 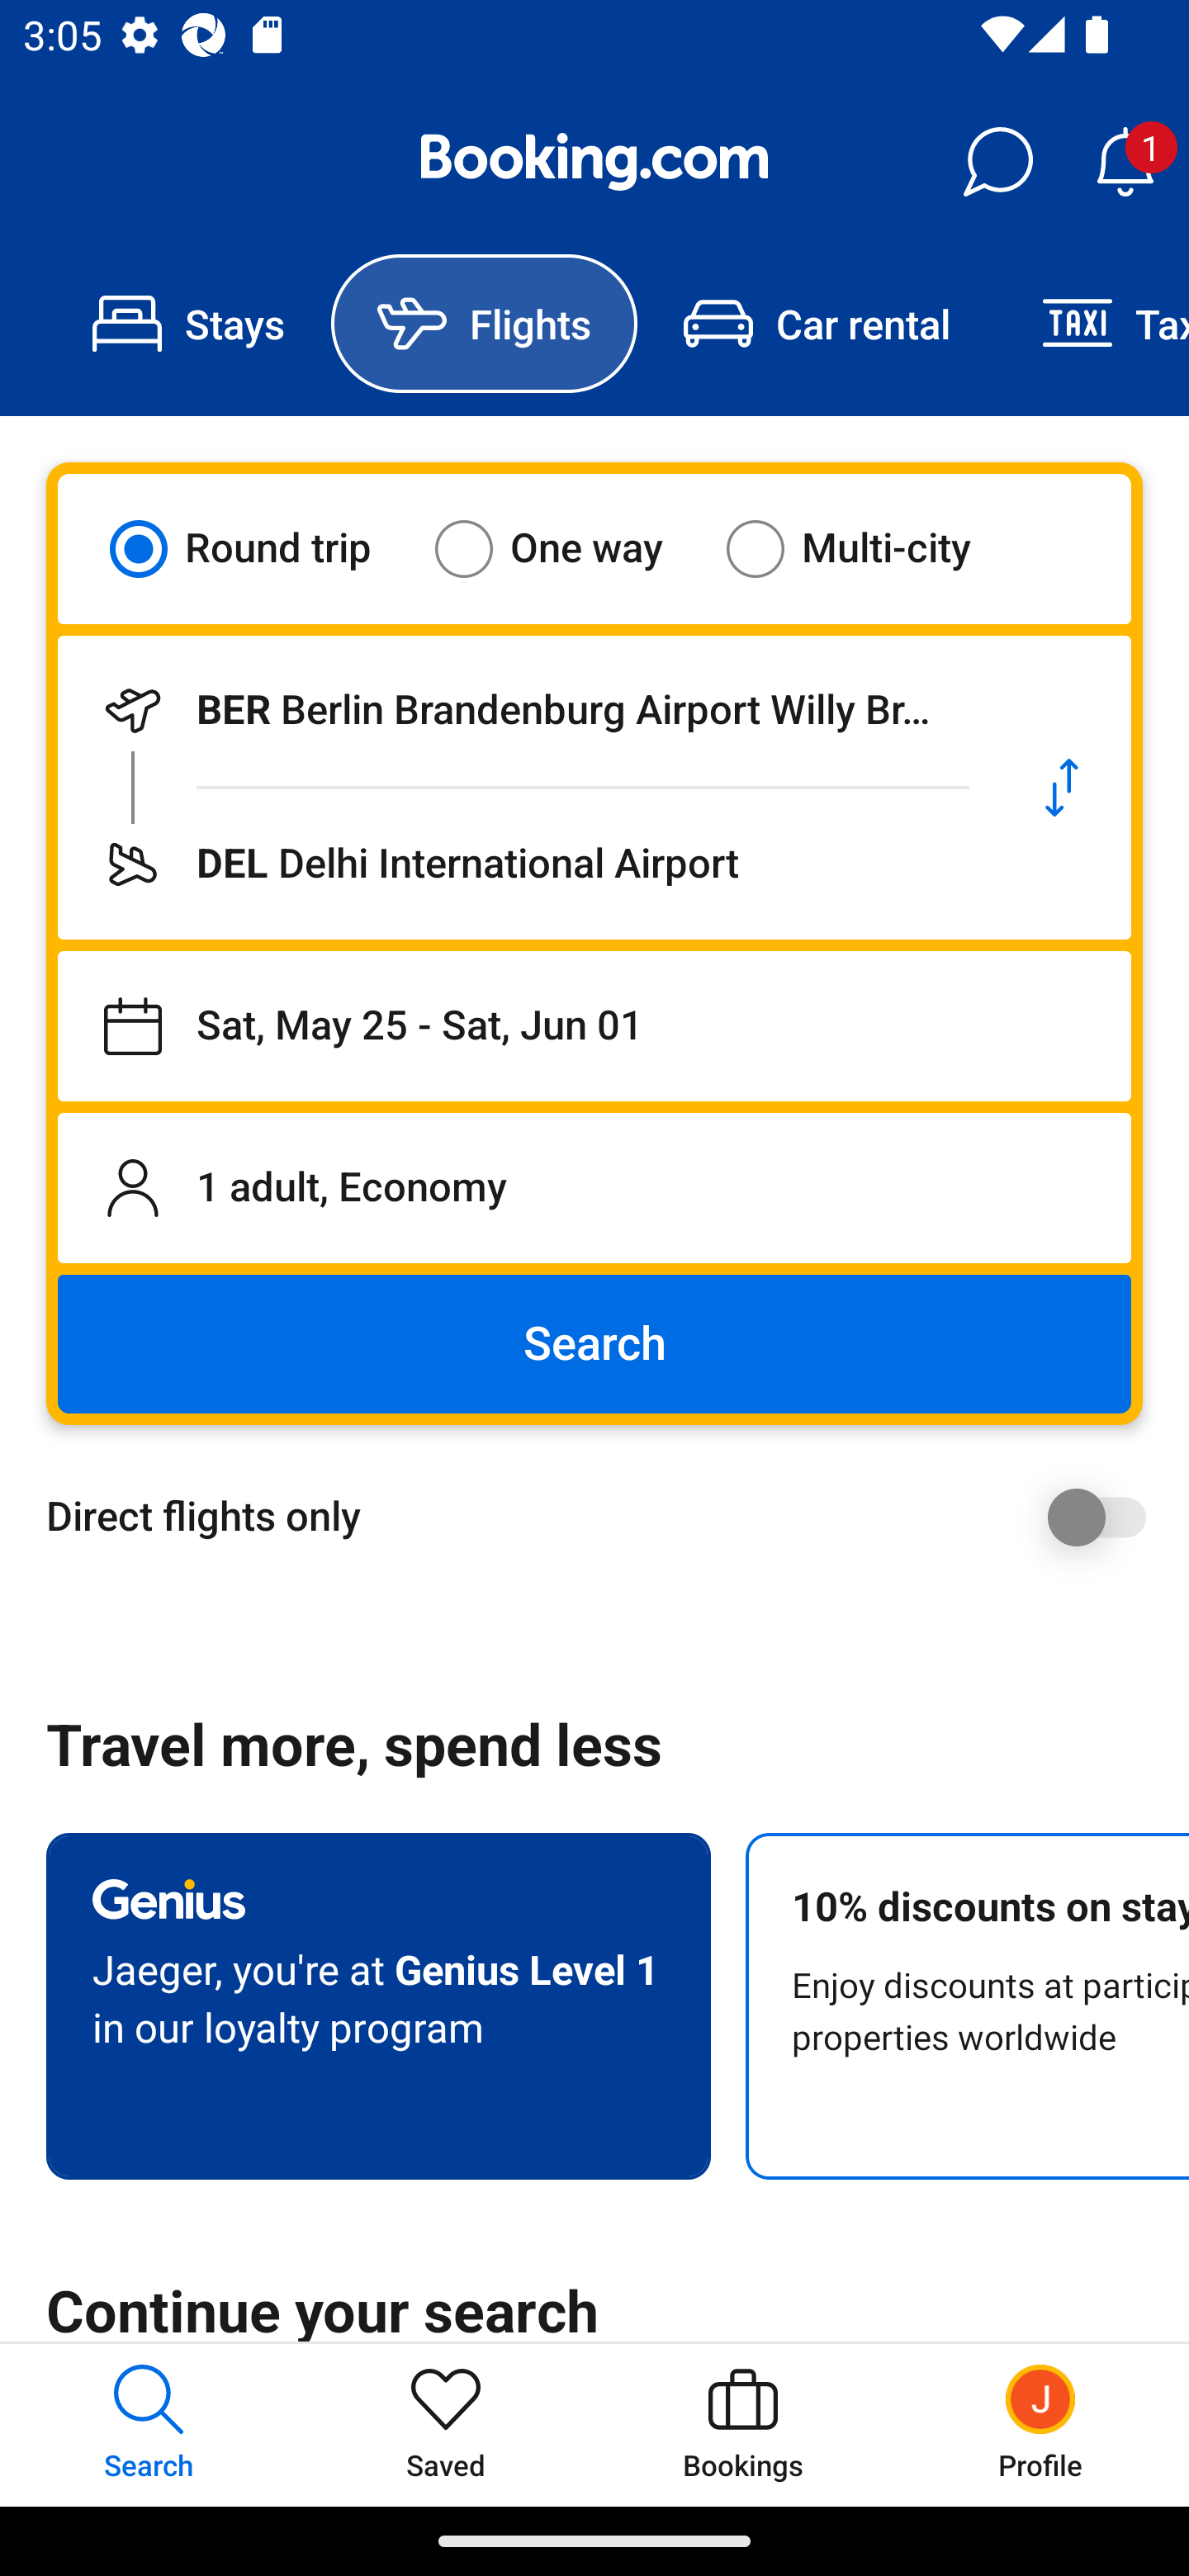 What do you see at coordinates (743, 2424) in the screenshot?
I see `Bookings` at bounding box center [743, 2424].